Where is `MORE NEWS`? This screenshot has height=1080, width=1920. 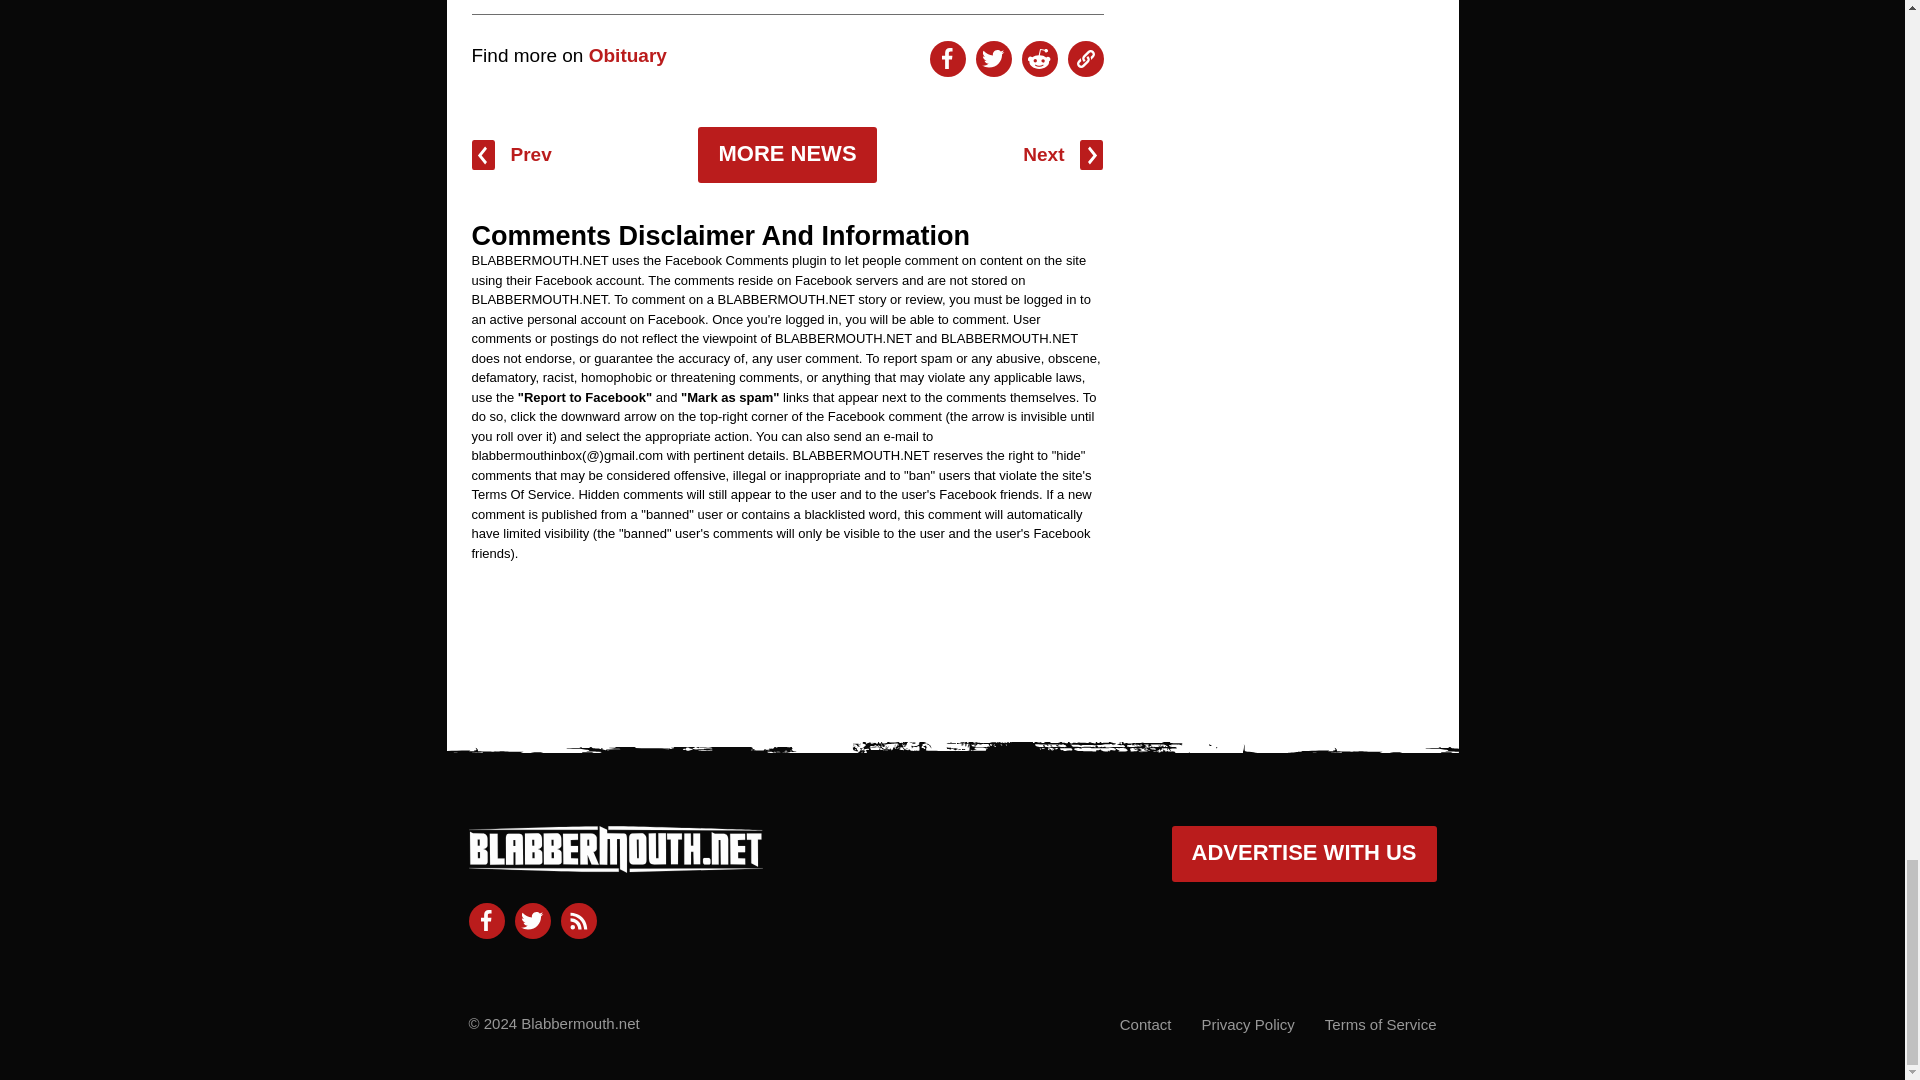
MORE NEWS is located at coordinates (786, 154).